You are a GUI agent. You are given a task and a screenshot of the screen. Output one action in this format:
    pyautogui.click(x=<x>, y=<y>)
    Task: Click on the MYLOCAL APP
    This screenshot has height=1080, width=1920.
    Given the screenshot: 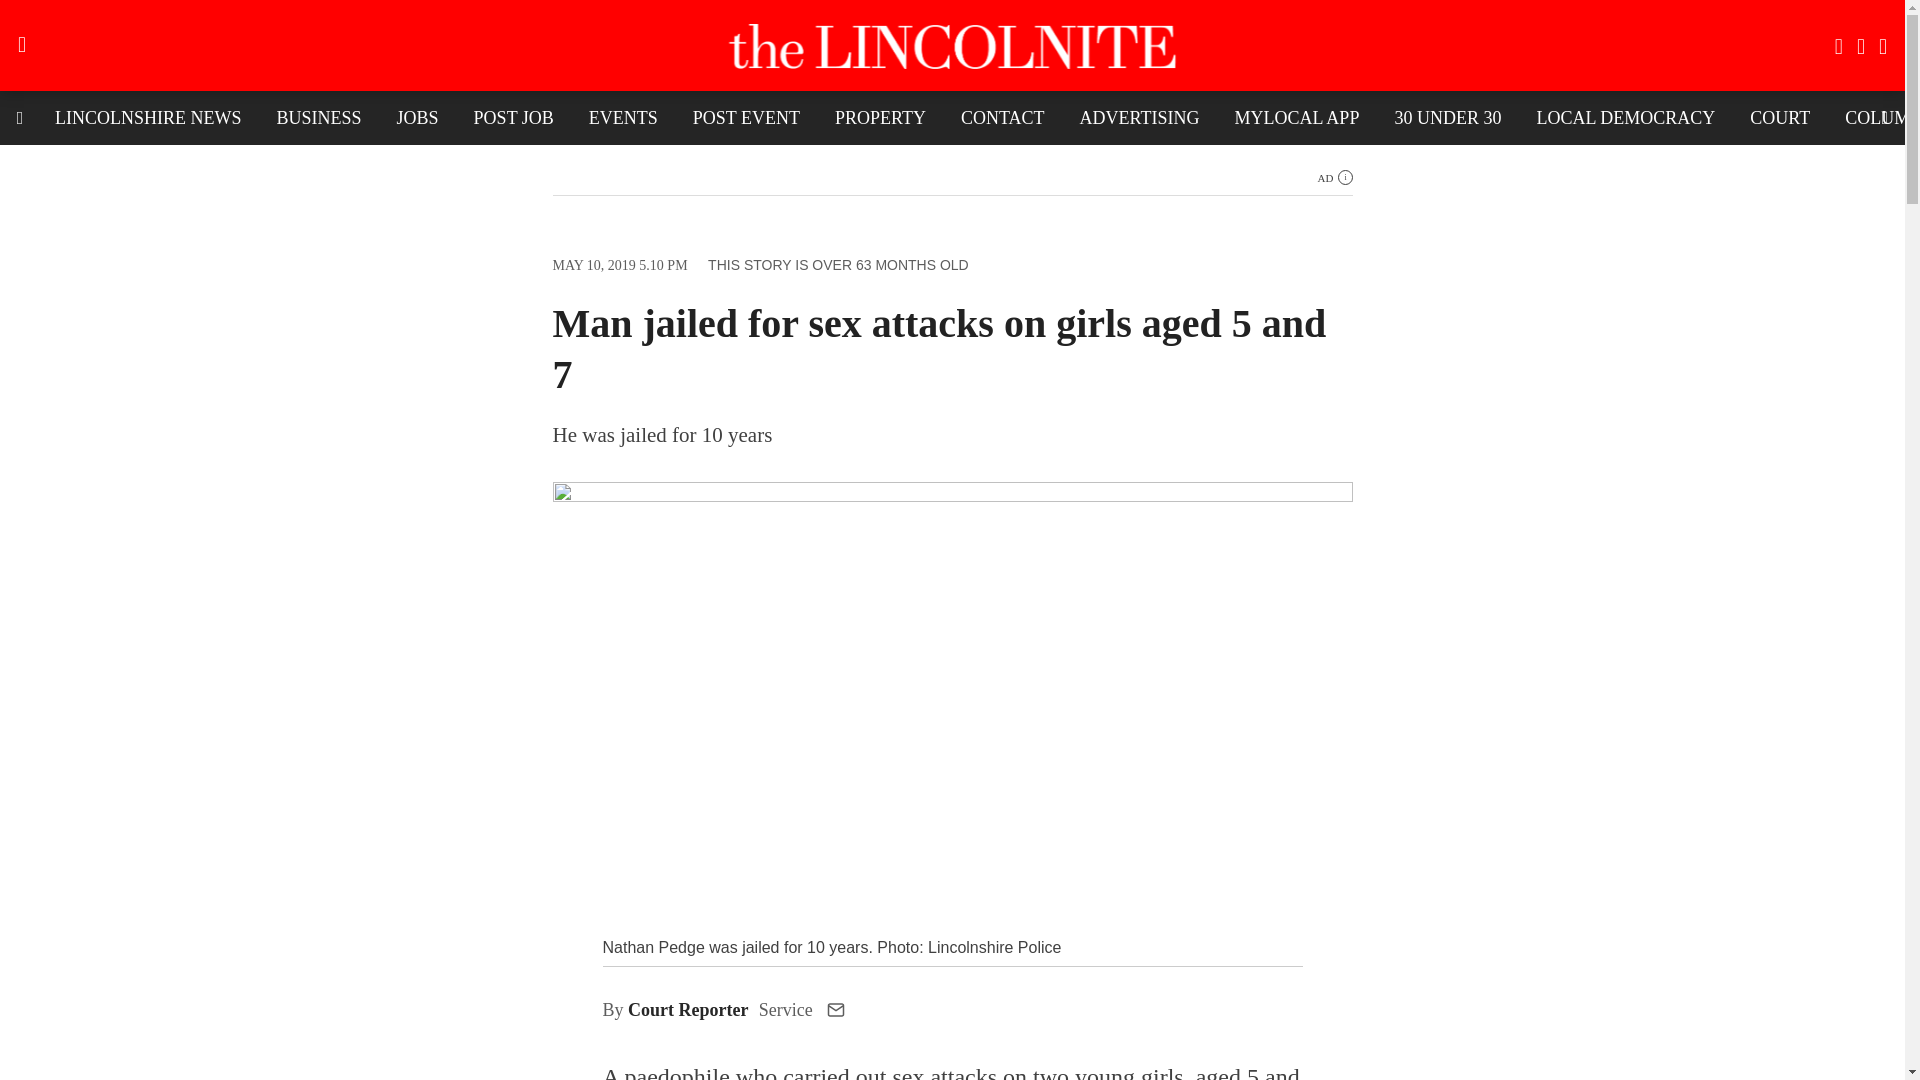 What is the action you would take?
    pyautogui.click(x=1296, y=117)
    